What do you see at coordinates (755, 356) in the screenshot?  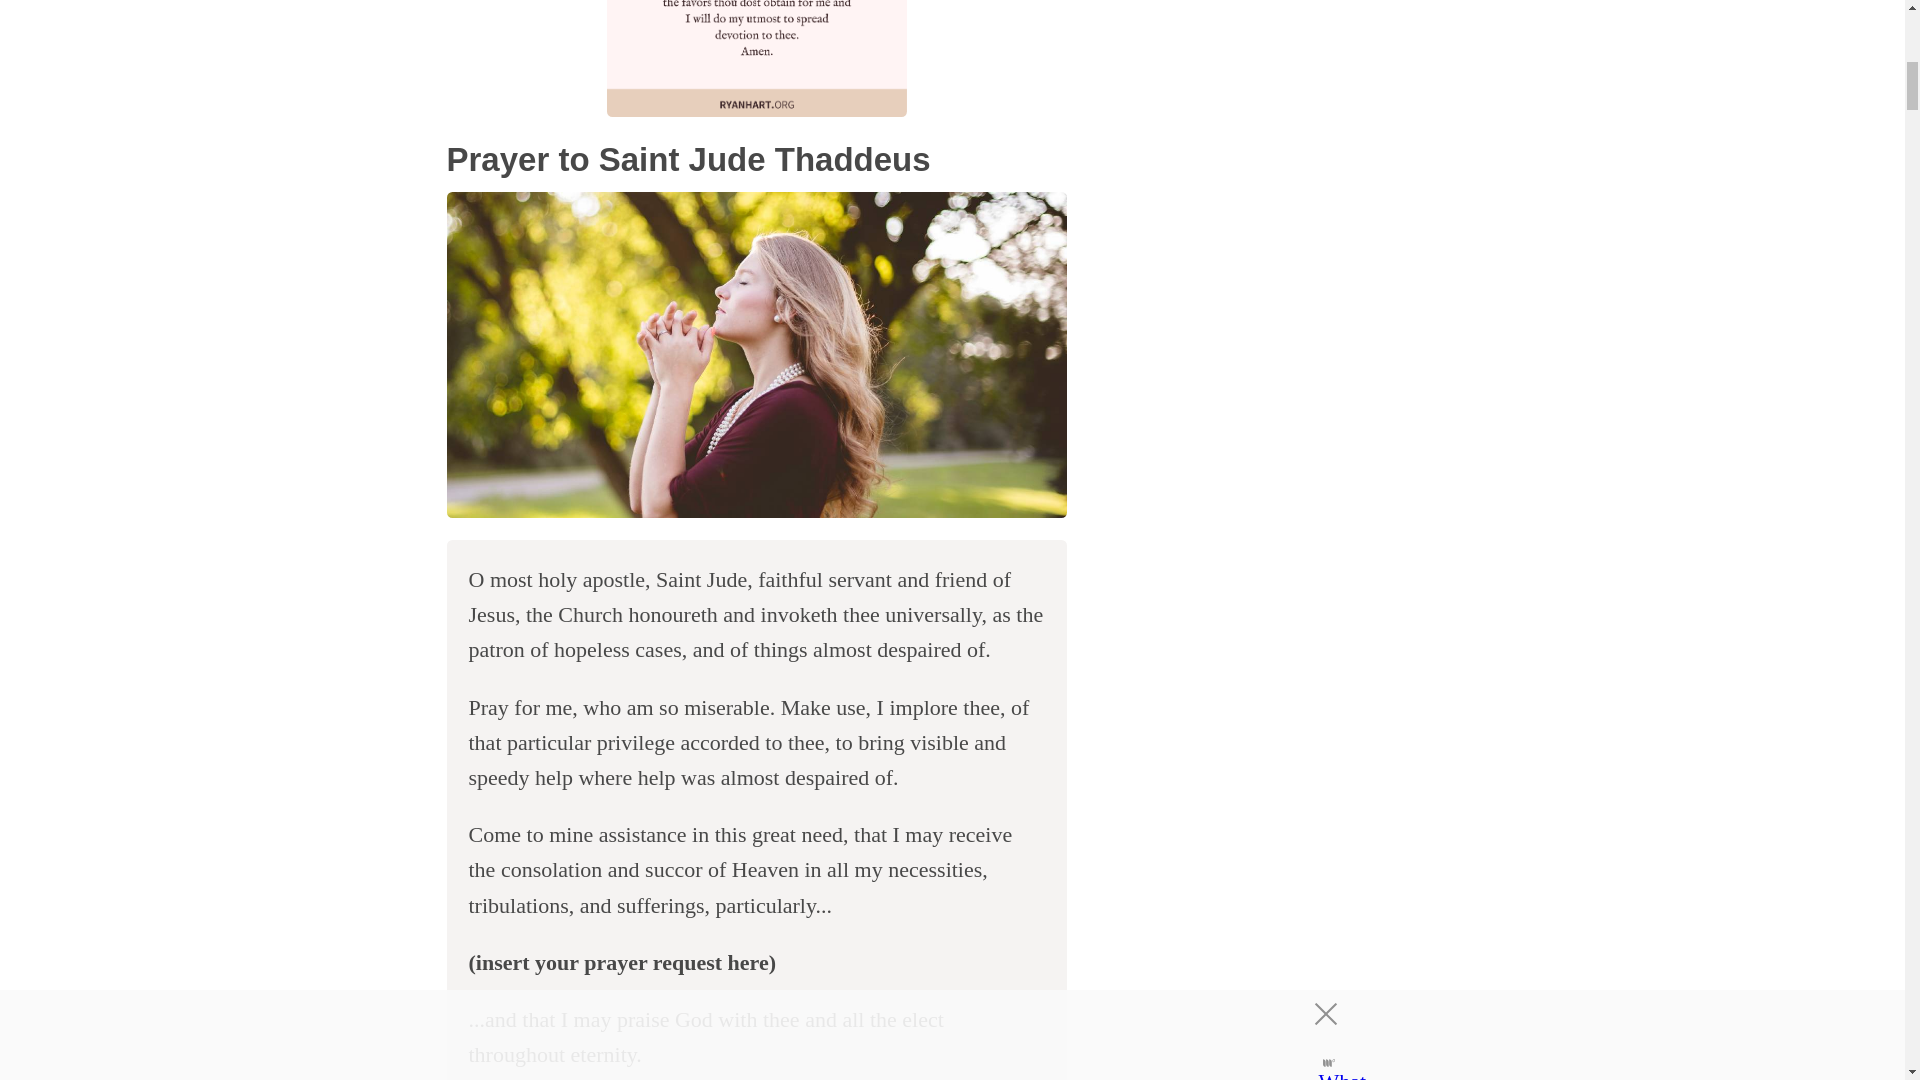 I see `Prayer to Saint Jude` at bounding box center [755, 356].